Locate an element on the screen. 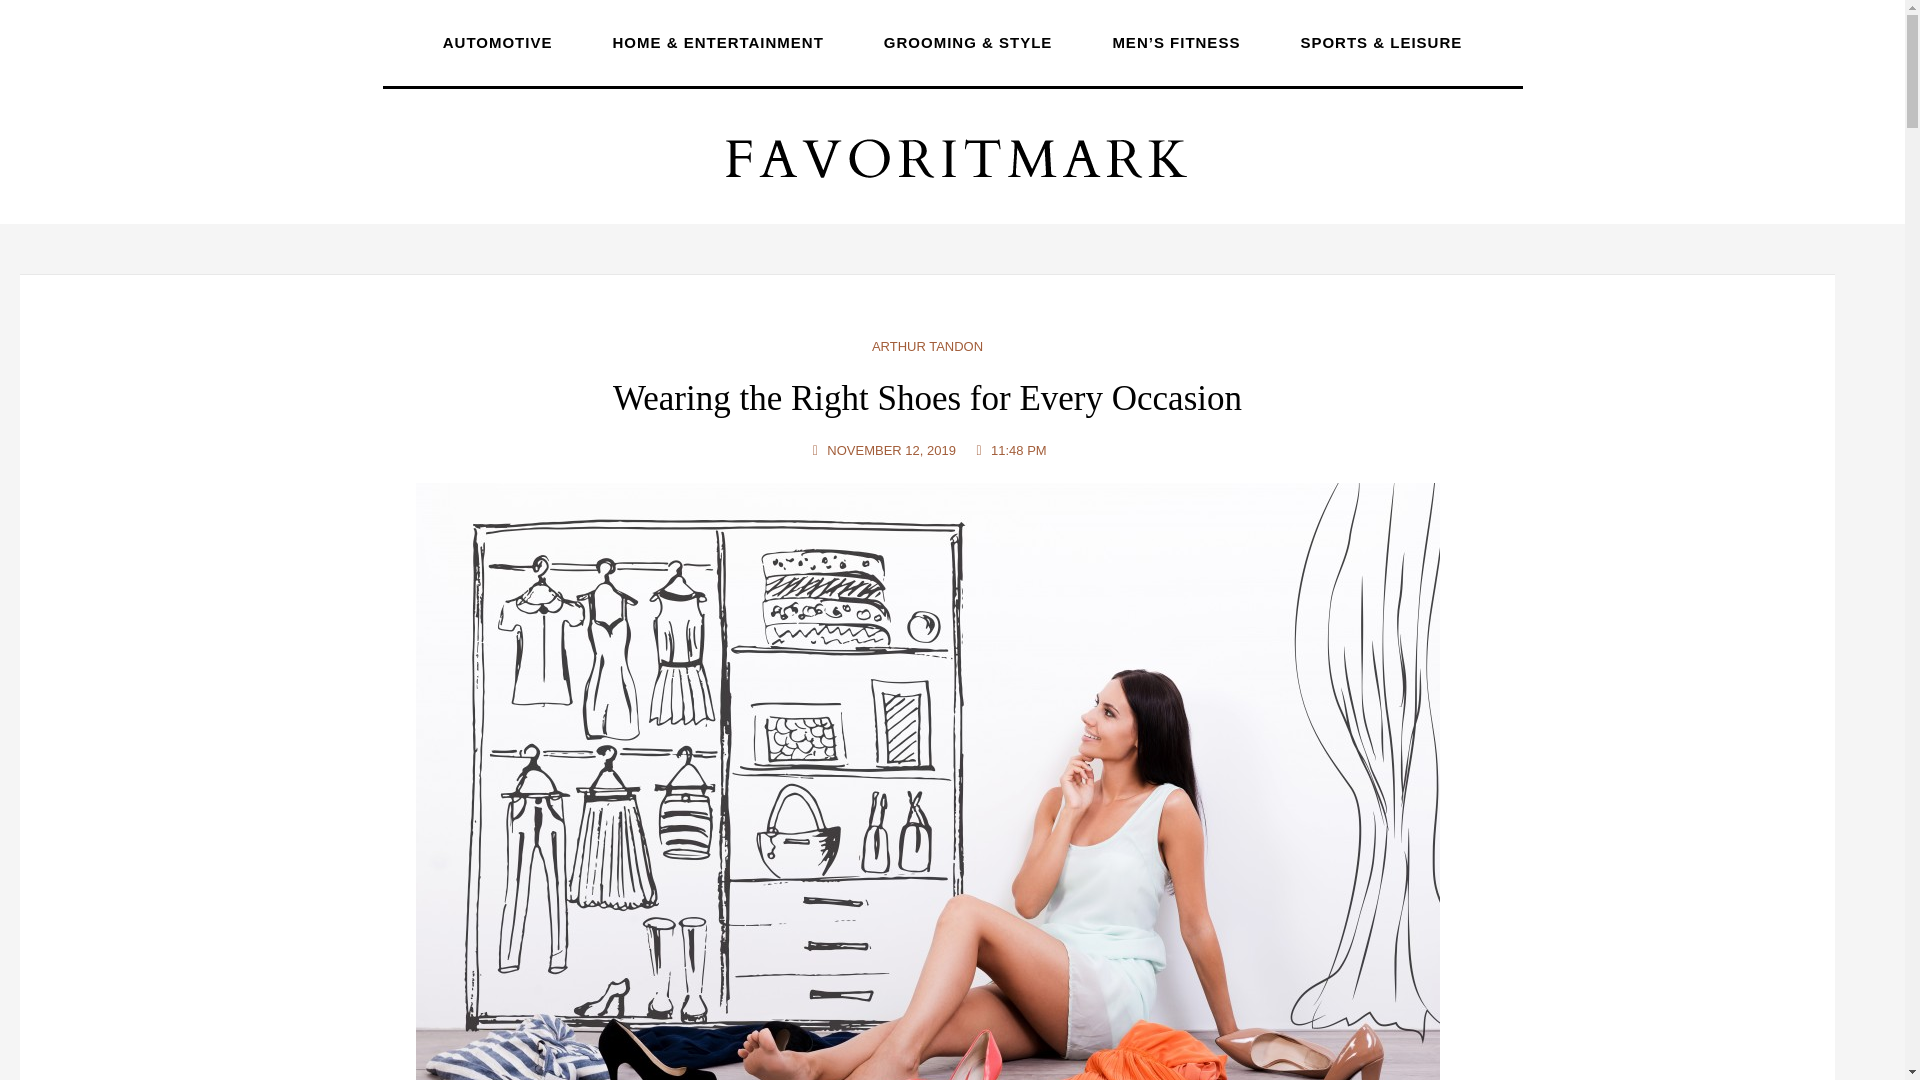 The width and height of the screenshot is (1920, 1080). NOVEMBER 12, 2019 is located at coordinates (882, 450).